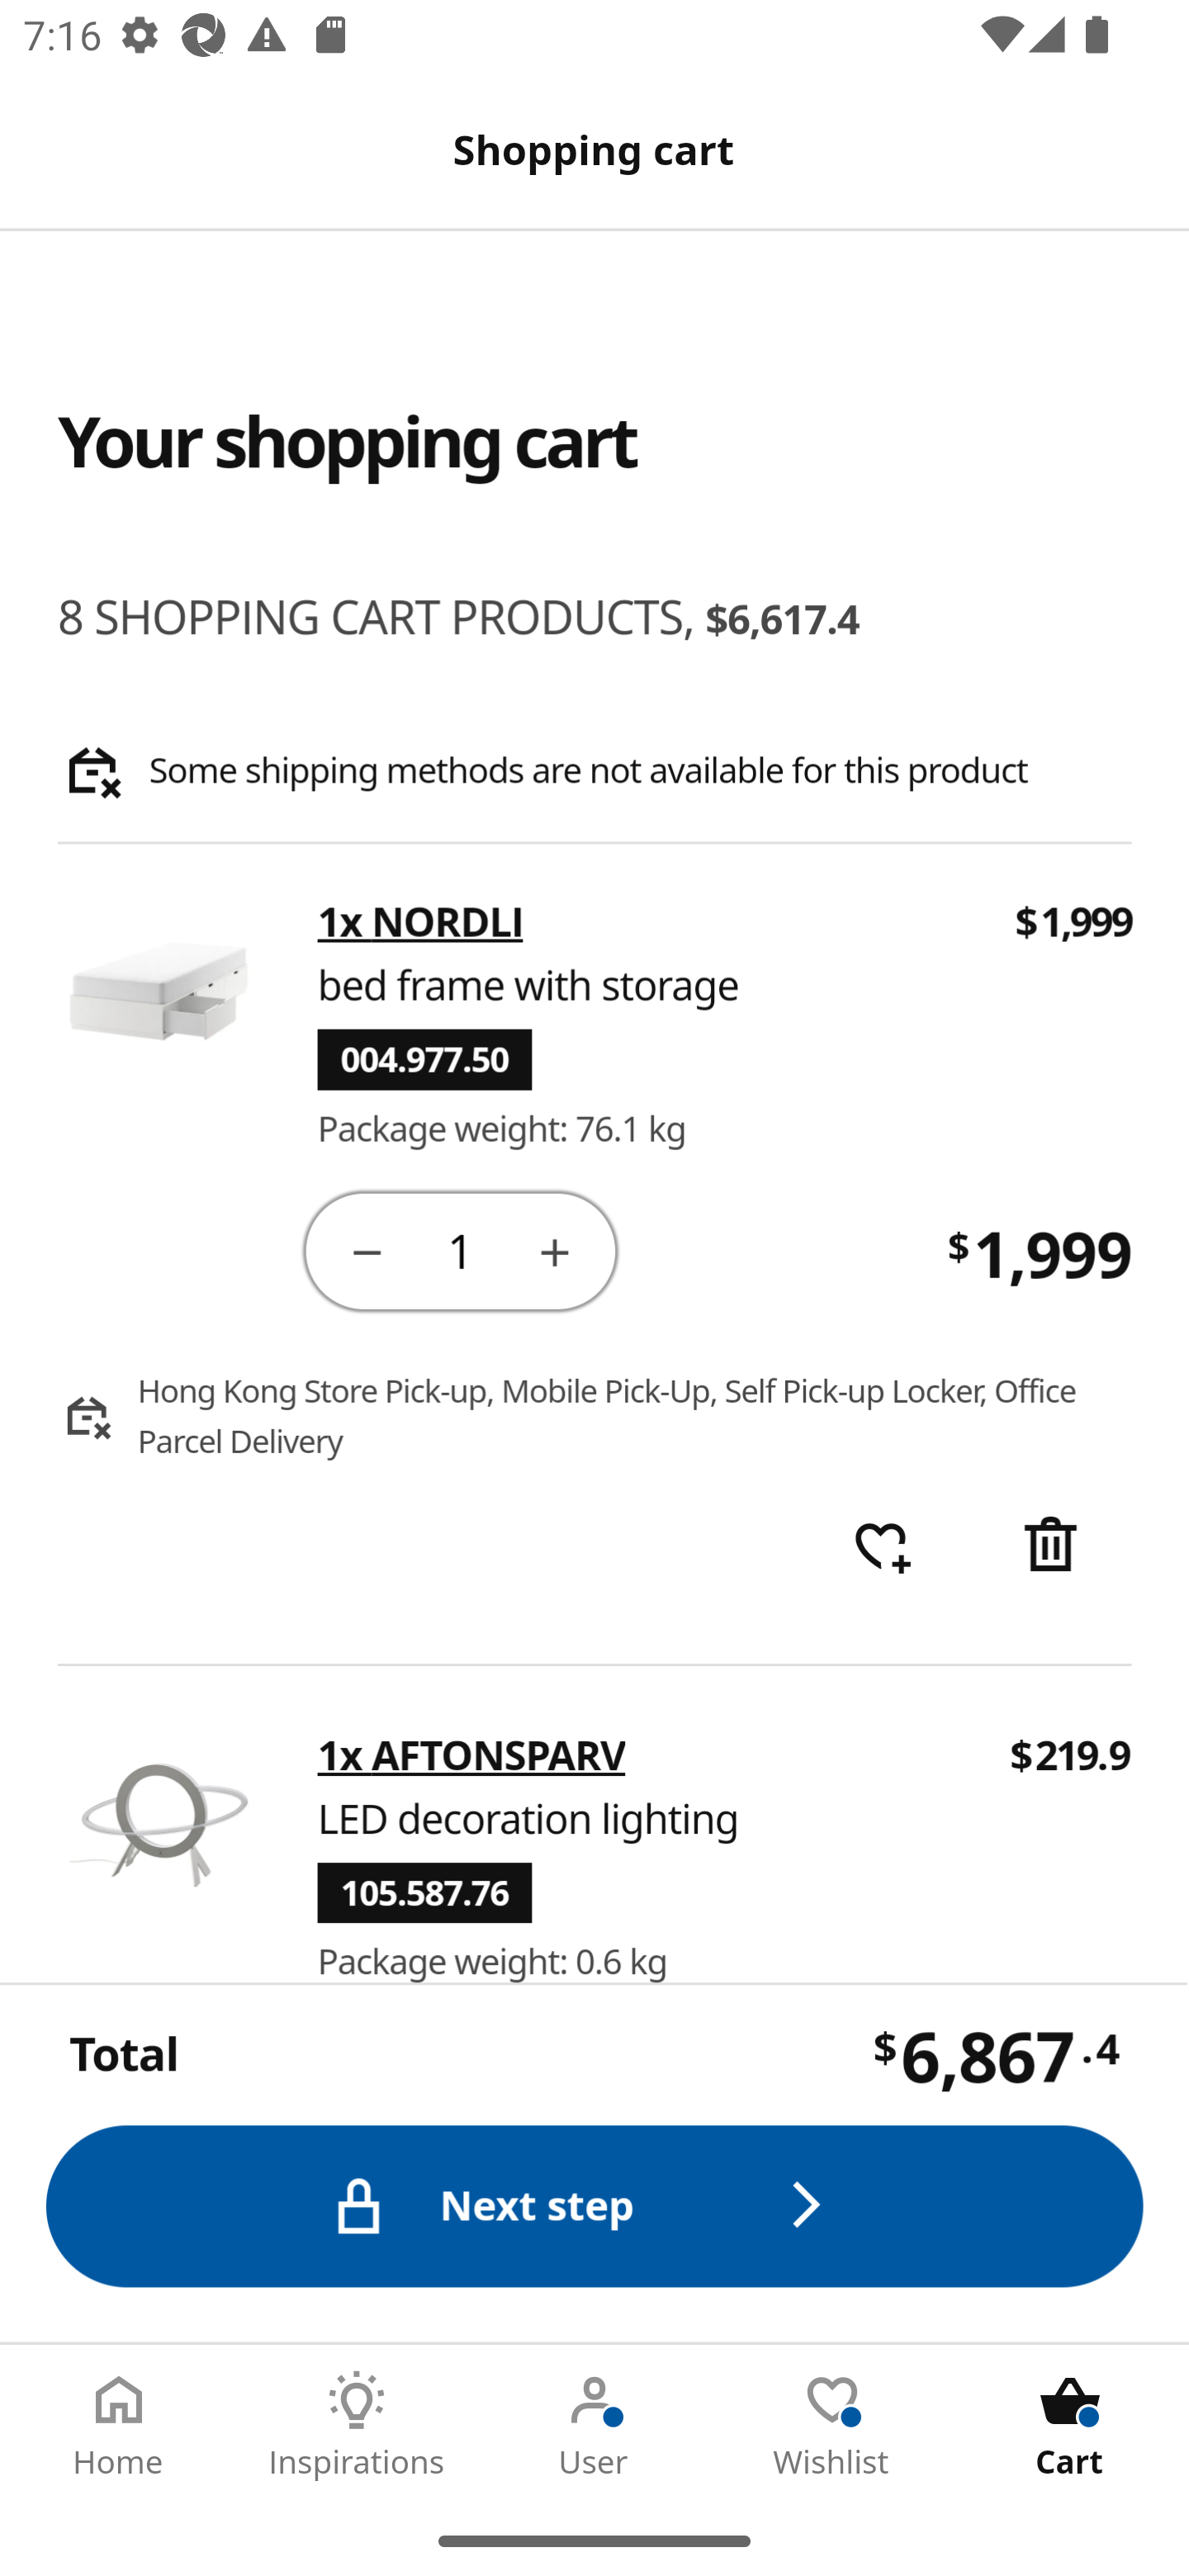  I want to click on  , so click(882, 1547).